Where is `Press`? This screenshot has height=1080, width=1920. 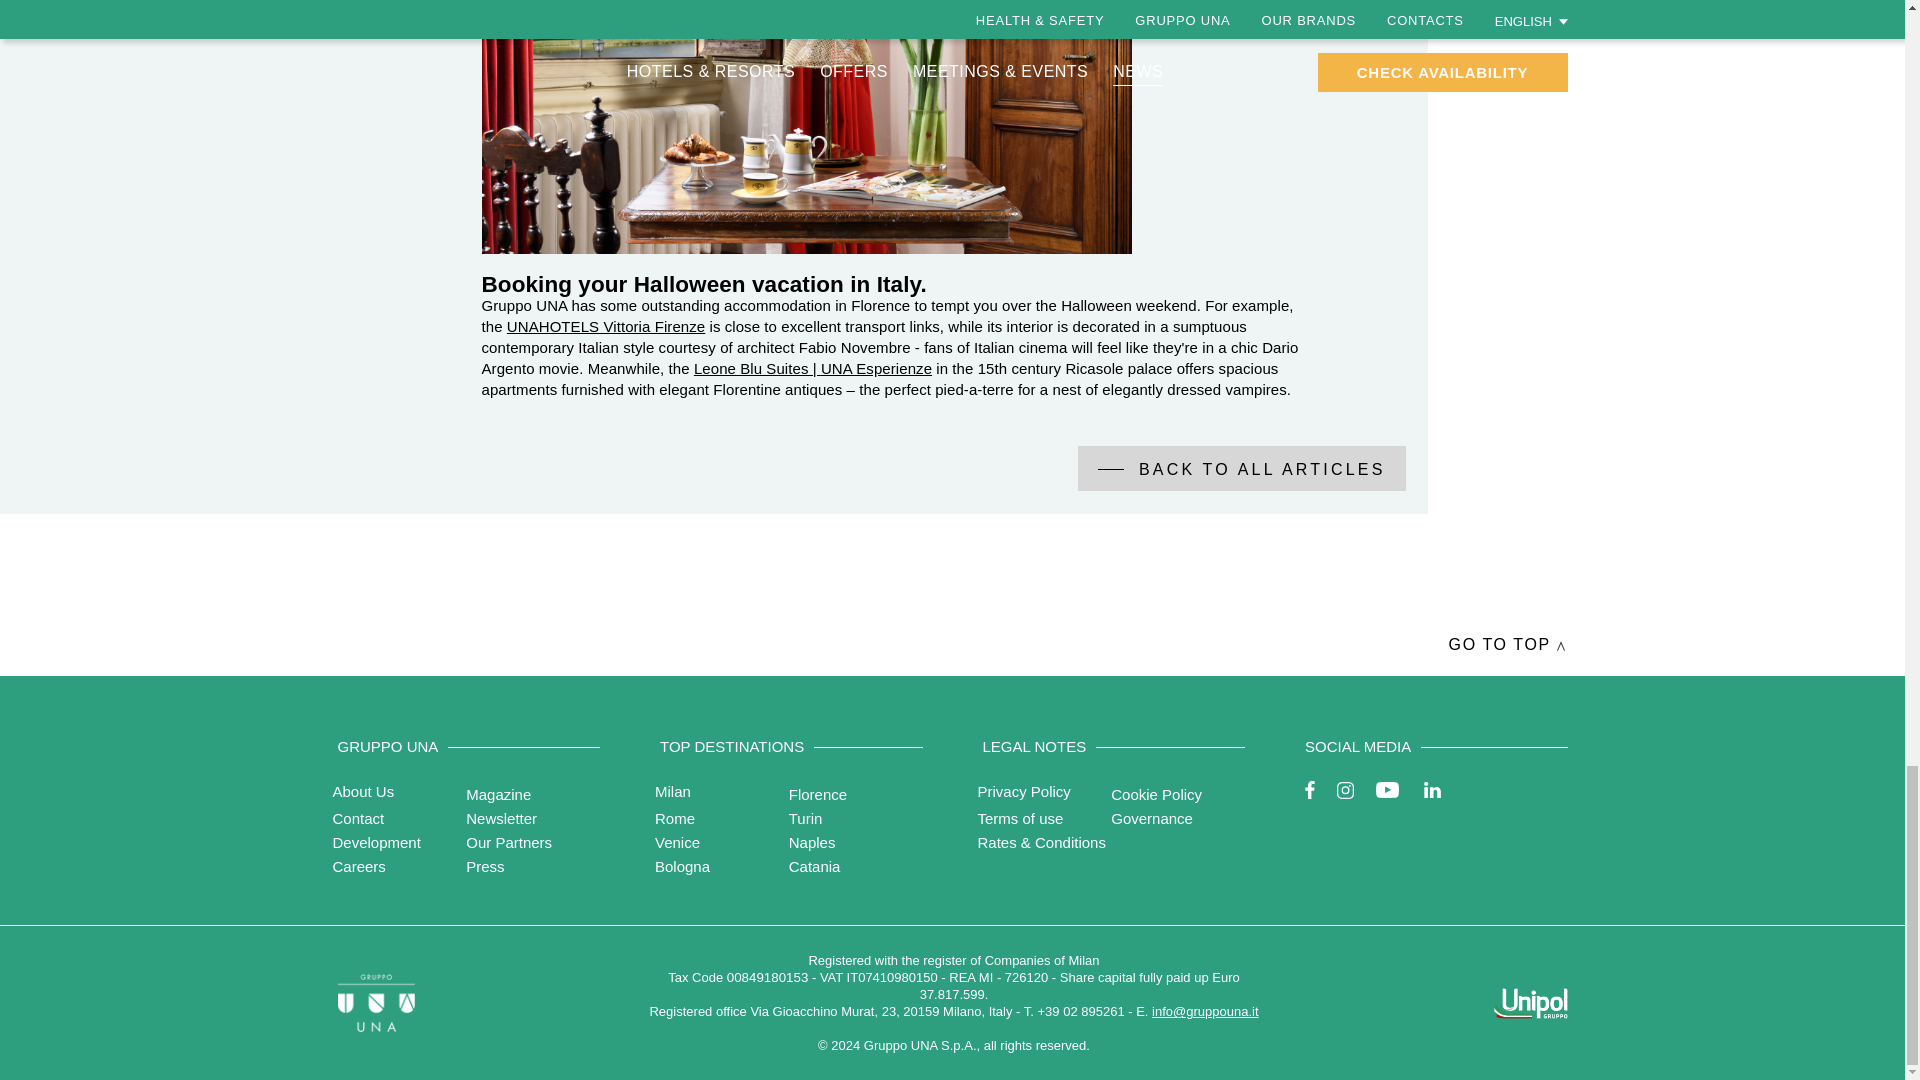 Press is located at coordinates (484, 866).